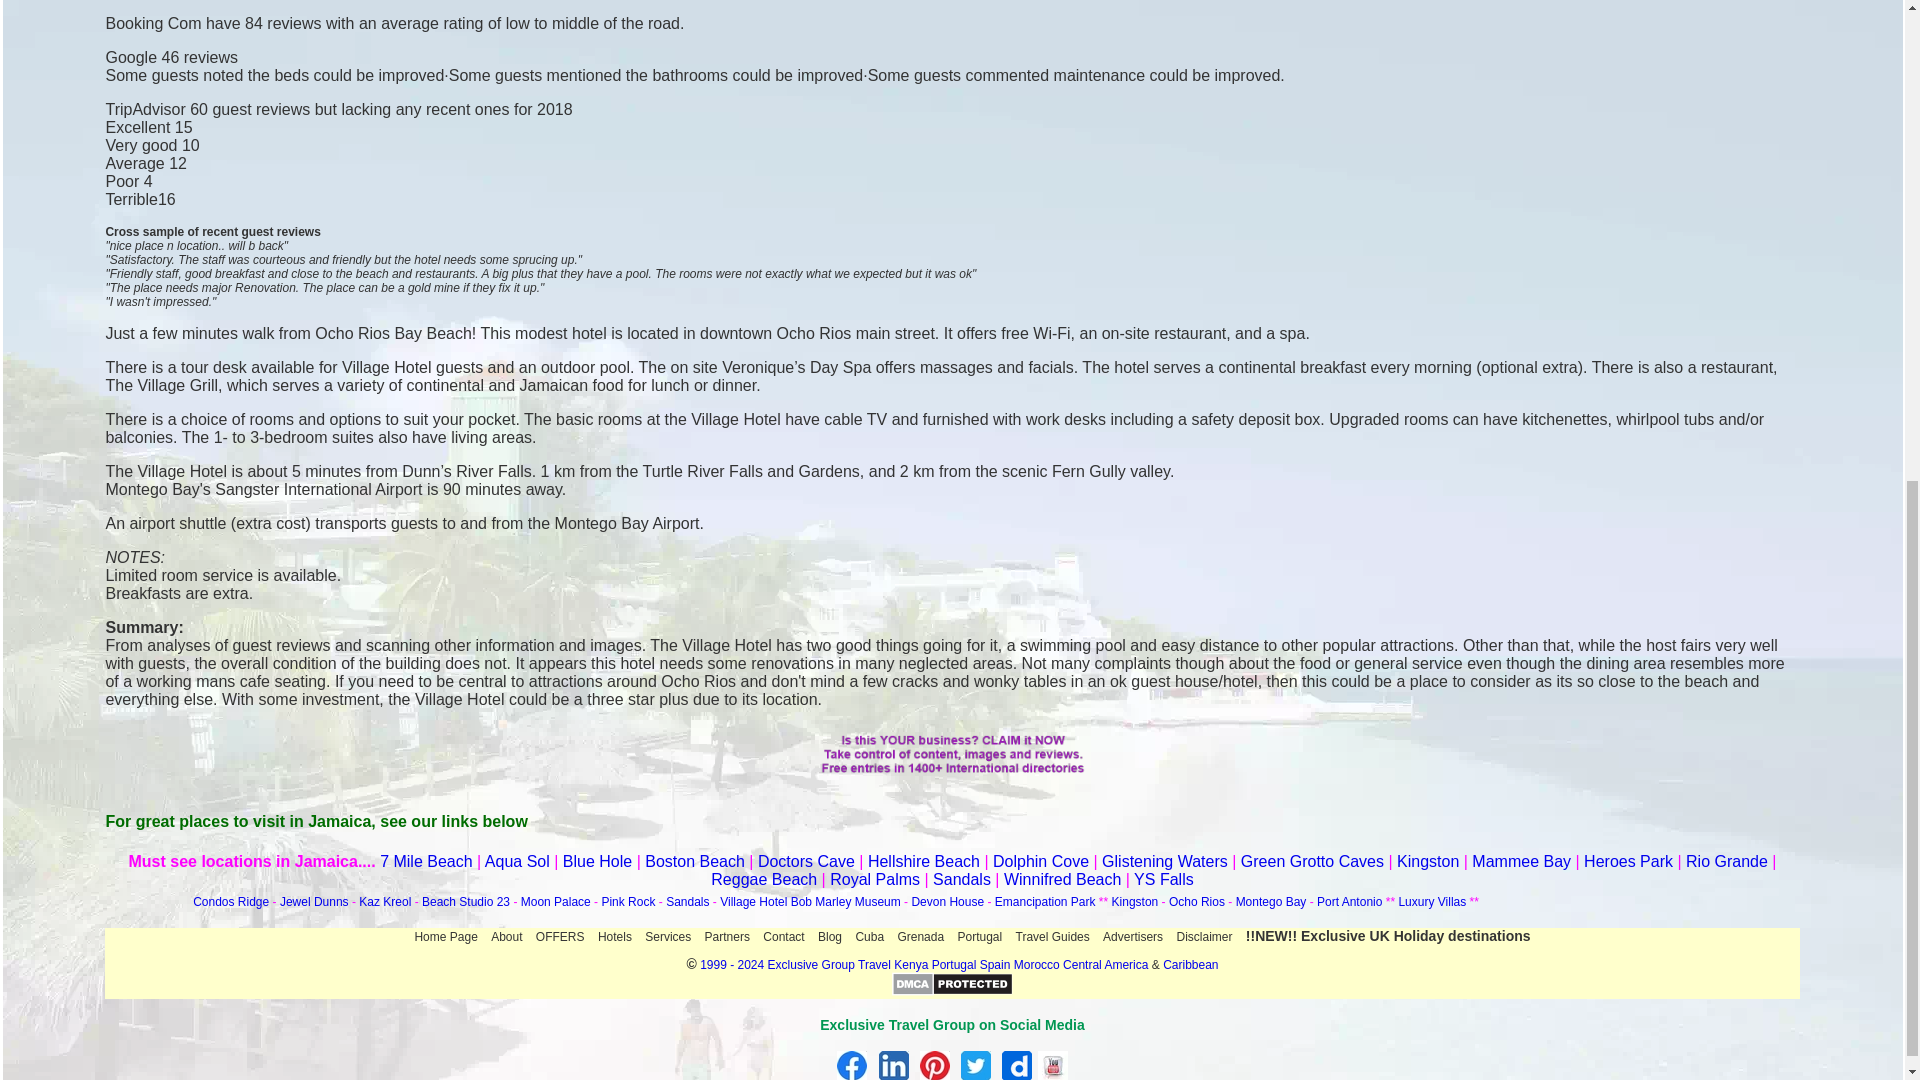  Describe the element at coordinates (596, 862) in the screenshot. I see `Blue Hole` at that location.